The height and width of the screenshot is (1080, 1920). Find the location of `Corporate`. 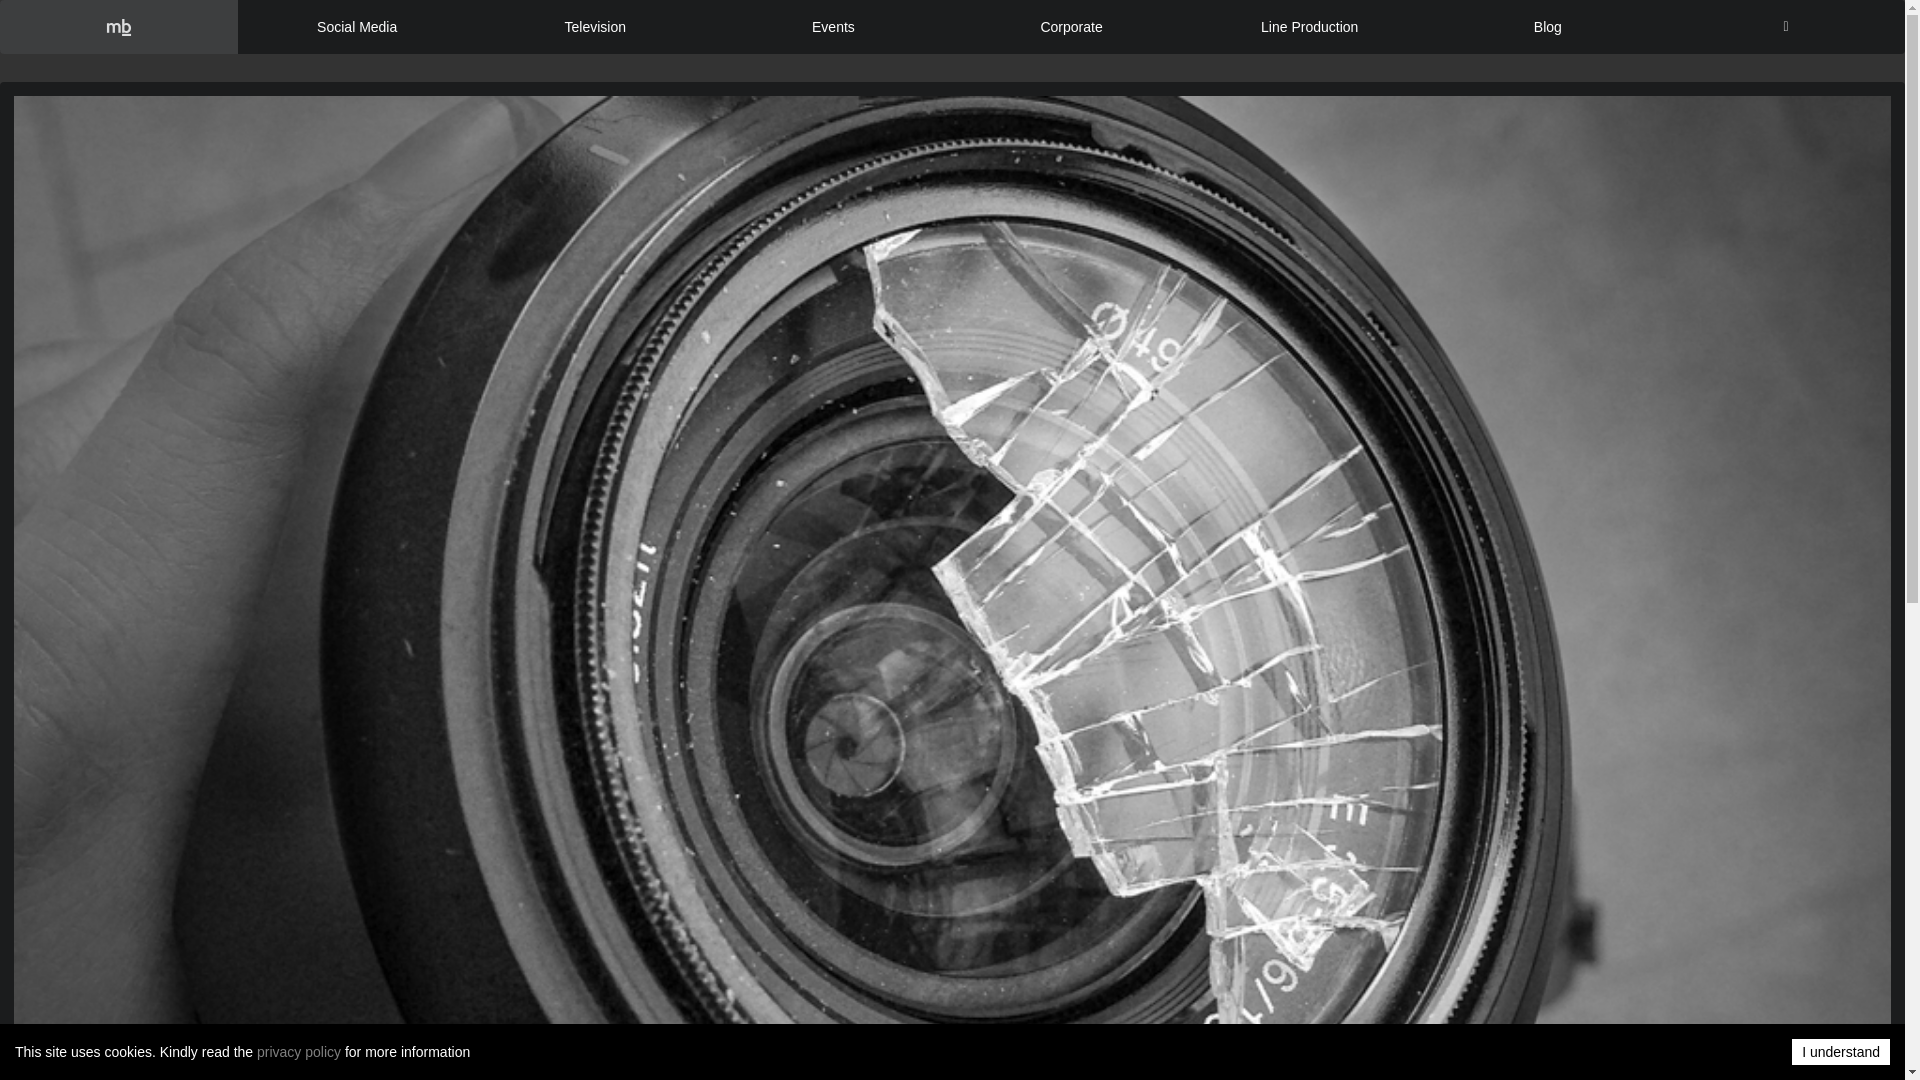

Corporate is located at coordinates (1071, 27).